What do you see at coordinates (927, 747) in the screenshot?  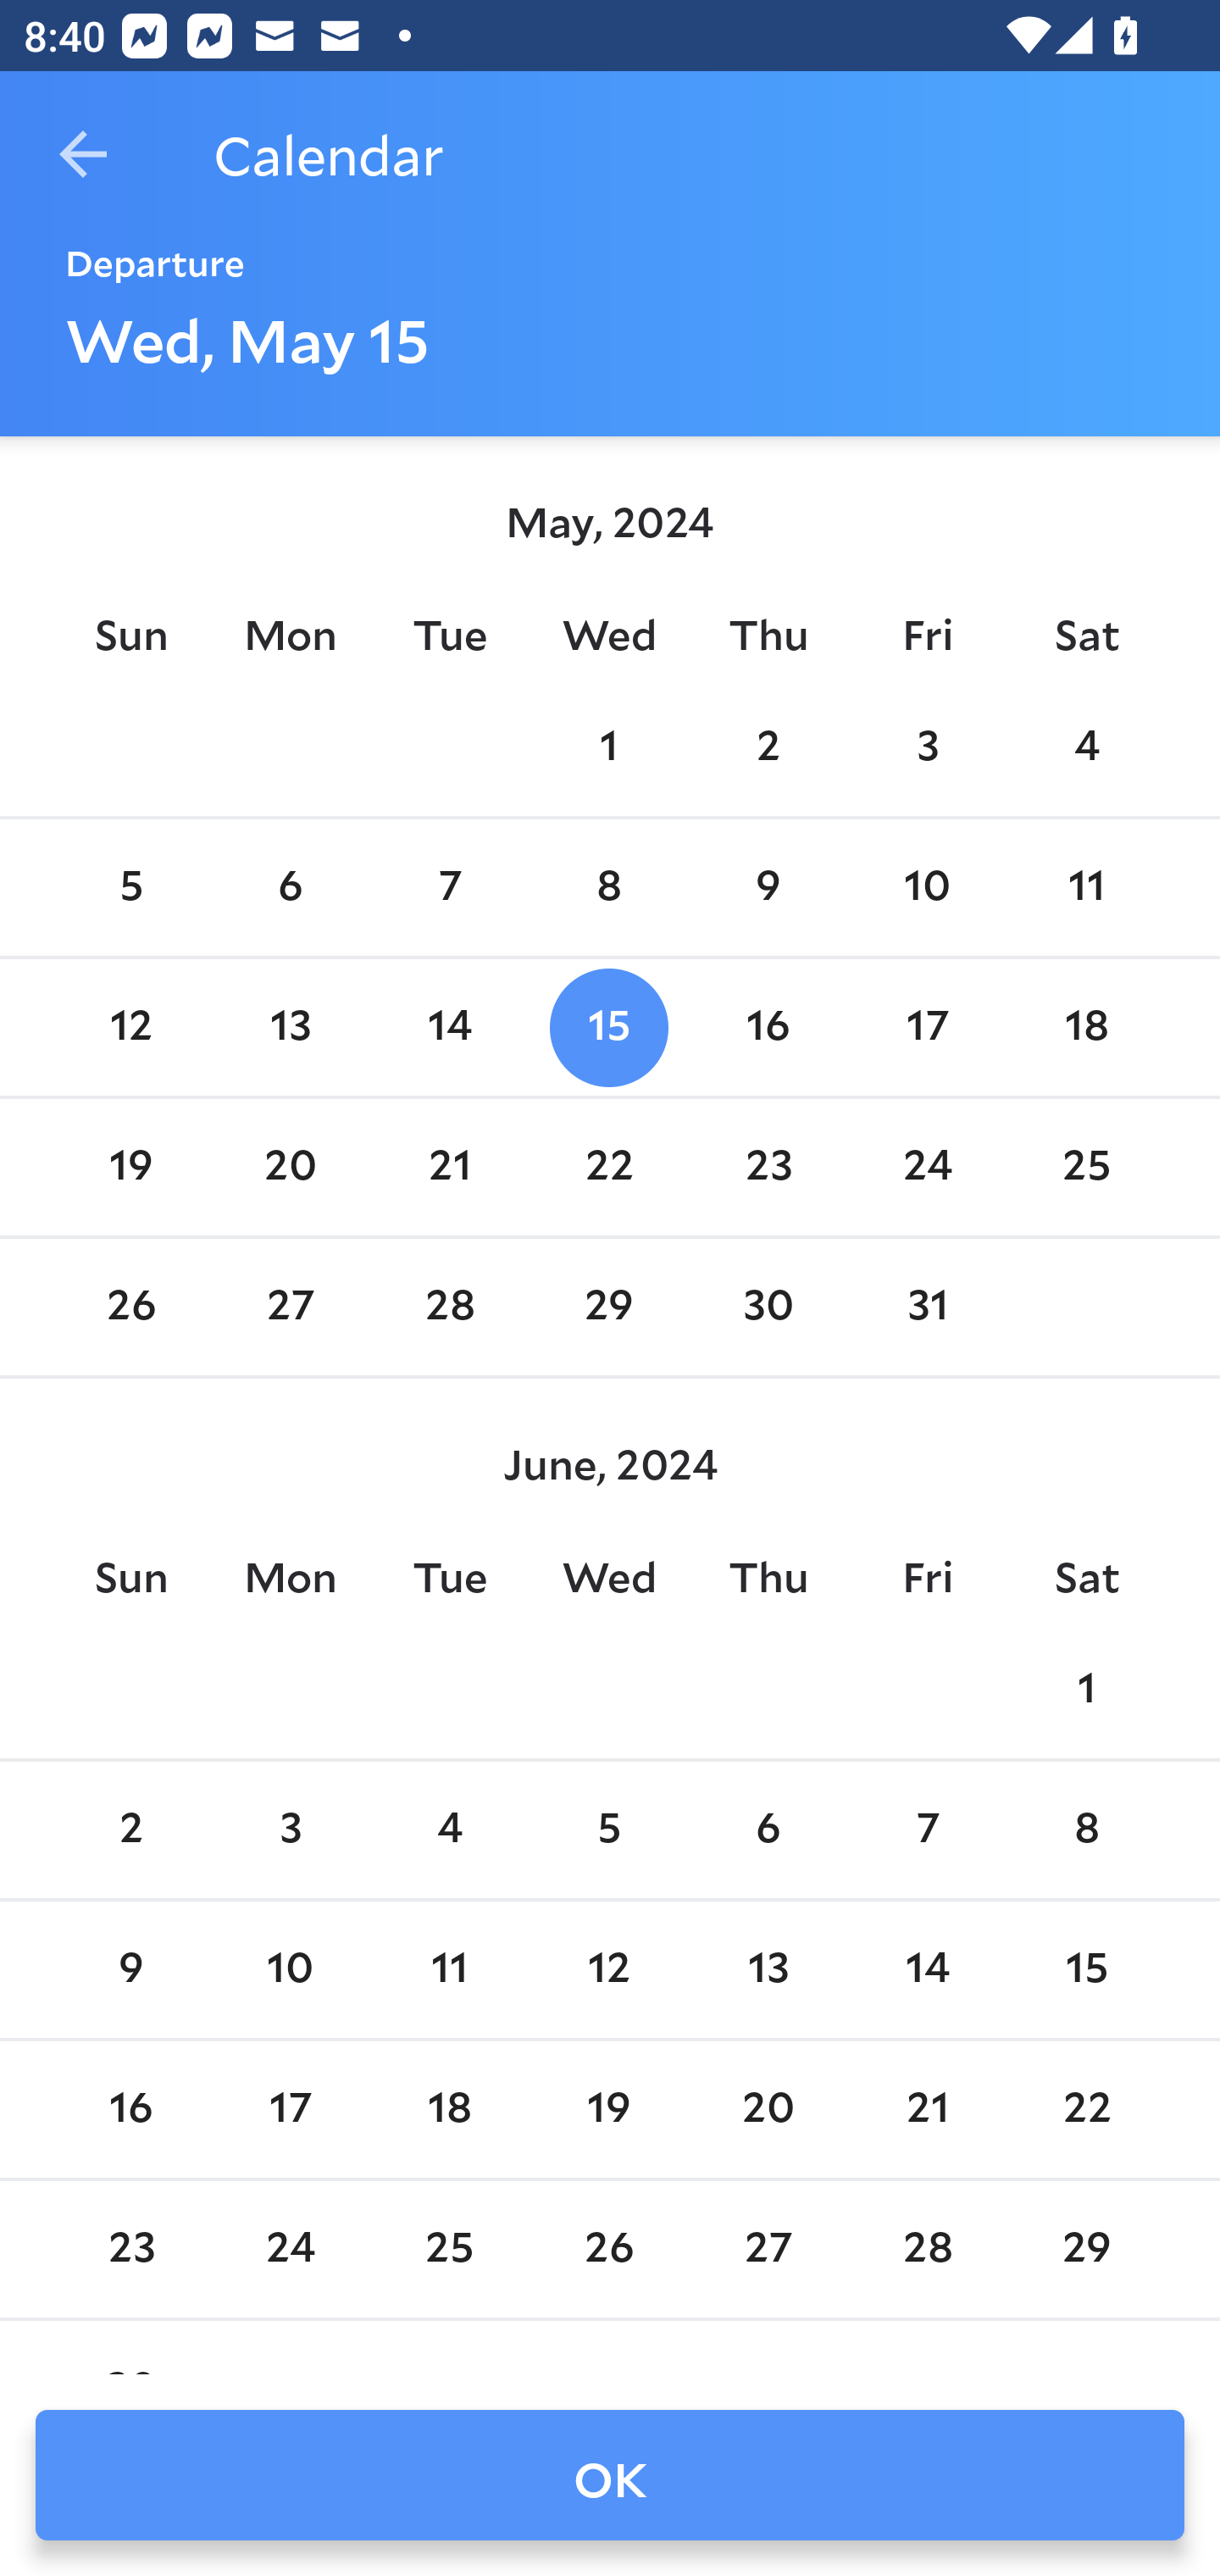 I see `3` at bounding box center [927, 747].